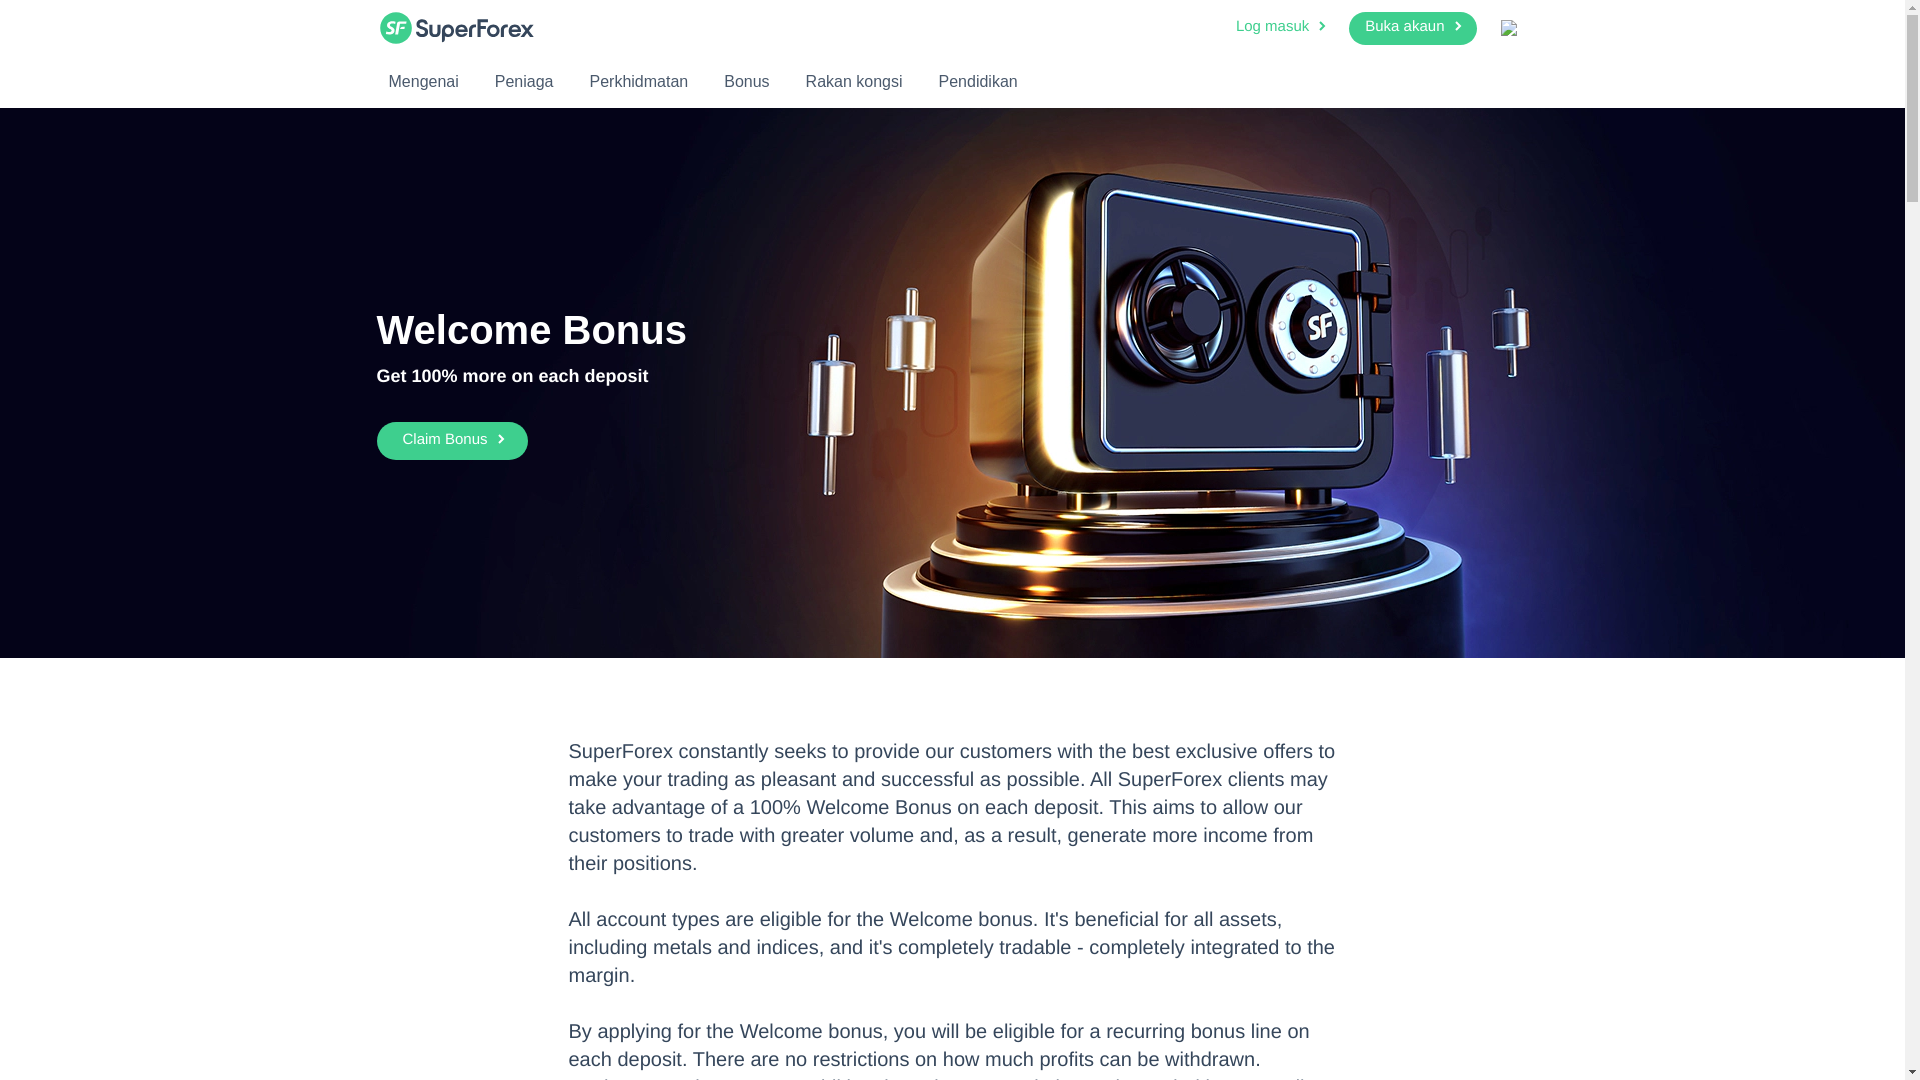  I want to click on Bonus, so click(746, 81).